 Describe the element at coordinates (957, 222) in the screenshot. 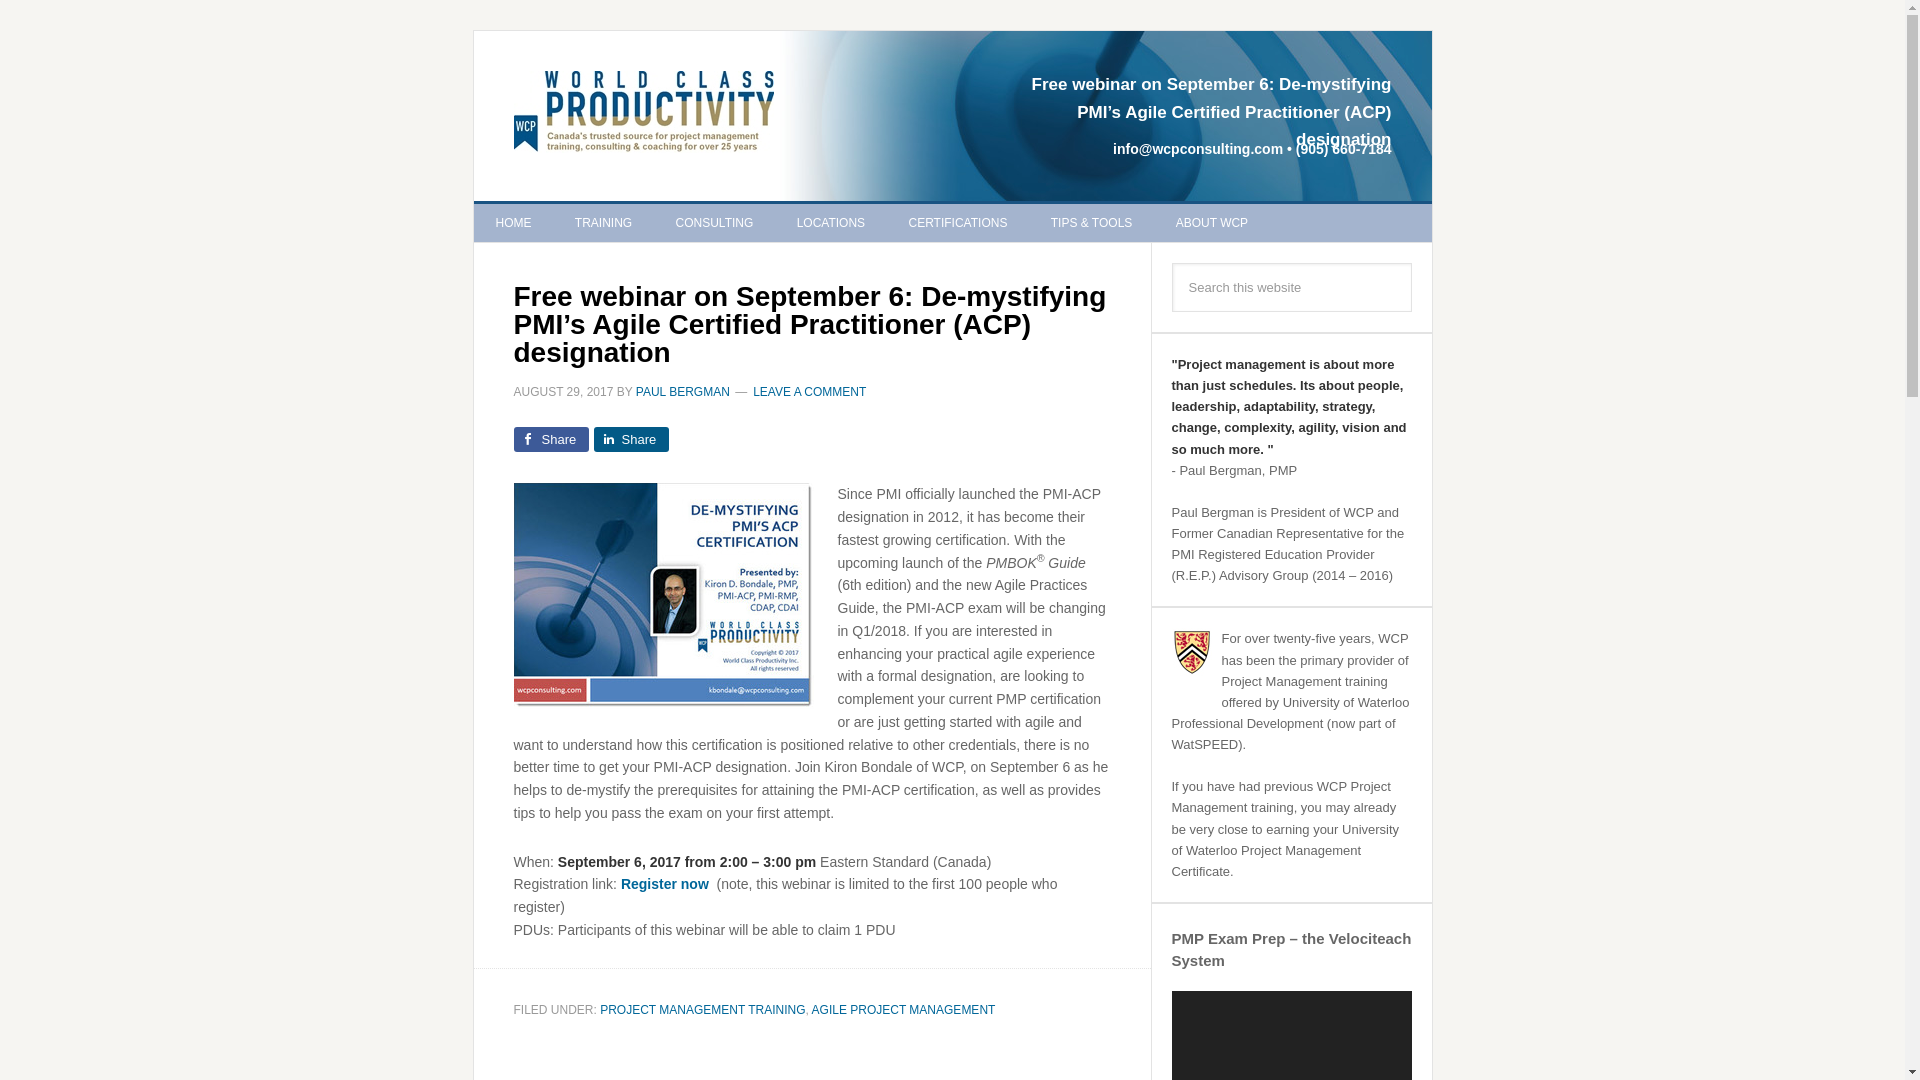

I see `CERTIFICATIONS` at that location.